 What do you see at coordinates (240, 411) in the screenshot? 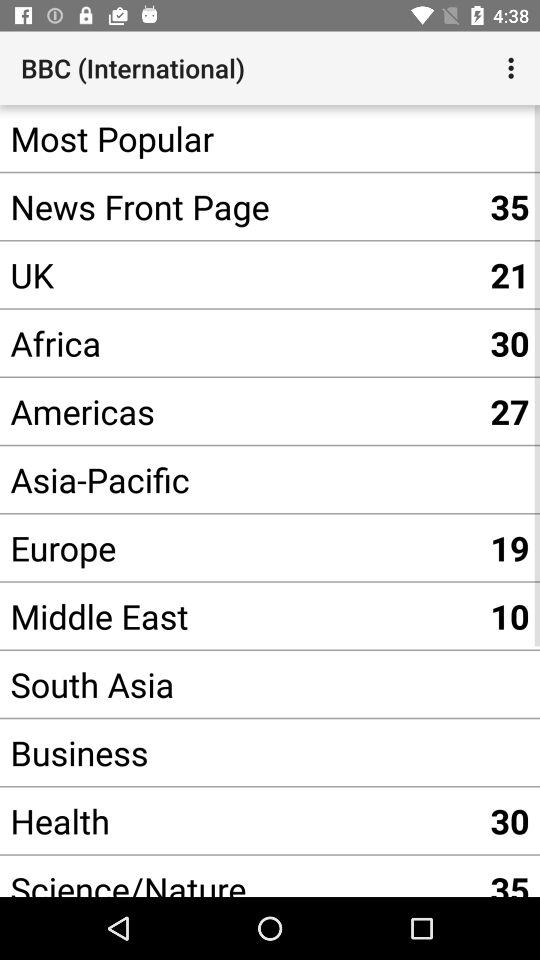
I see `turn off the americas app` at bounding box center [240, 411].